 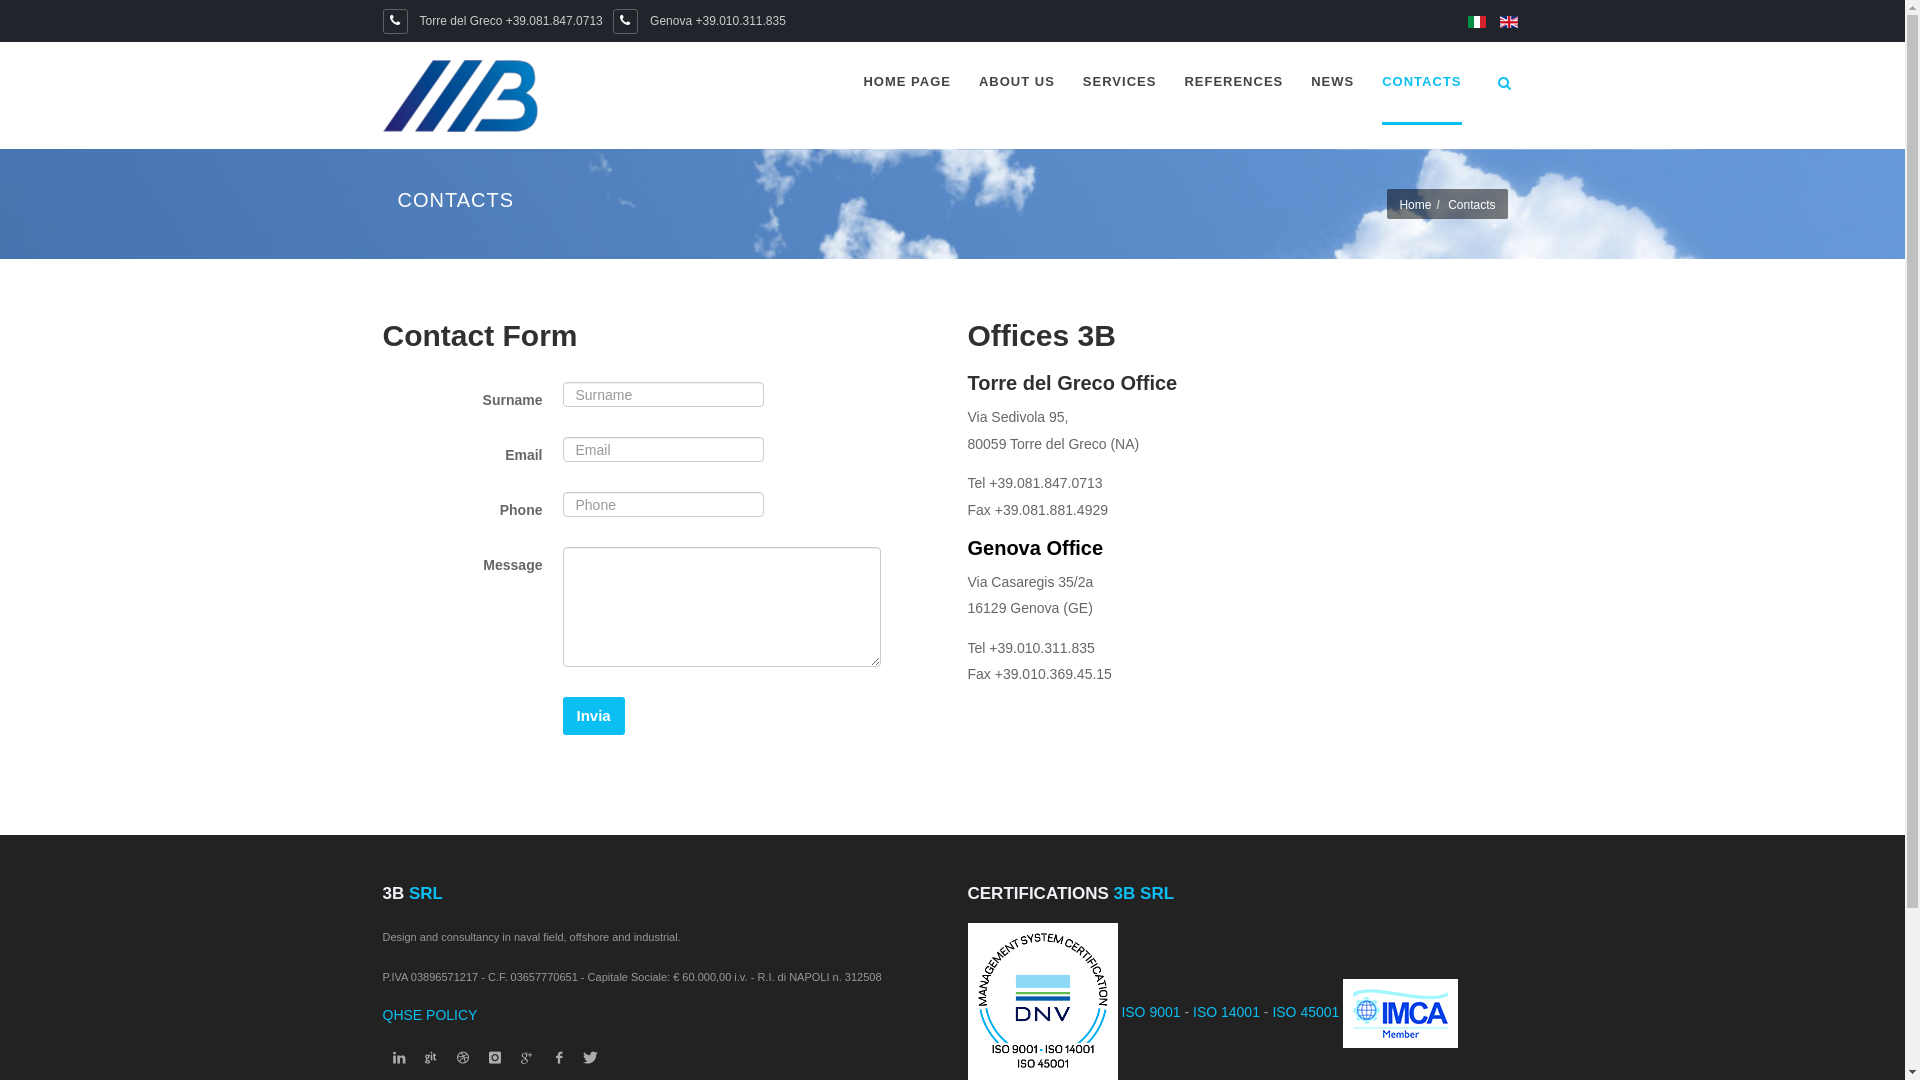 What do you see at coordinates (462, 1058) in the screenshot?
I see `Dribbble` at bounding box center [462, 1058].